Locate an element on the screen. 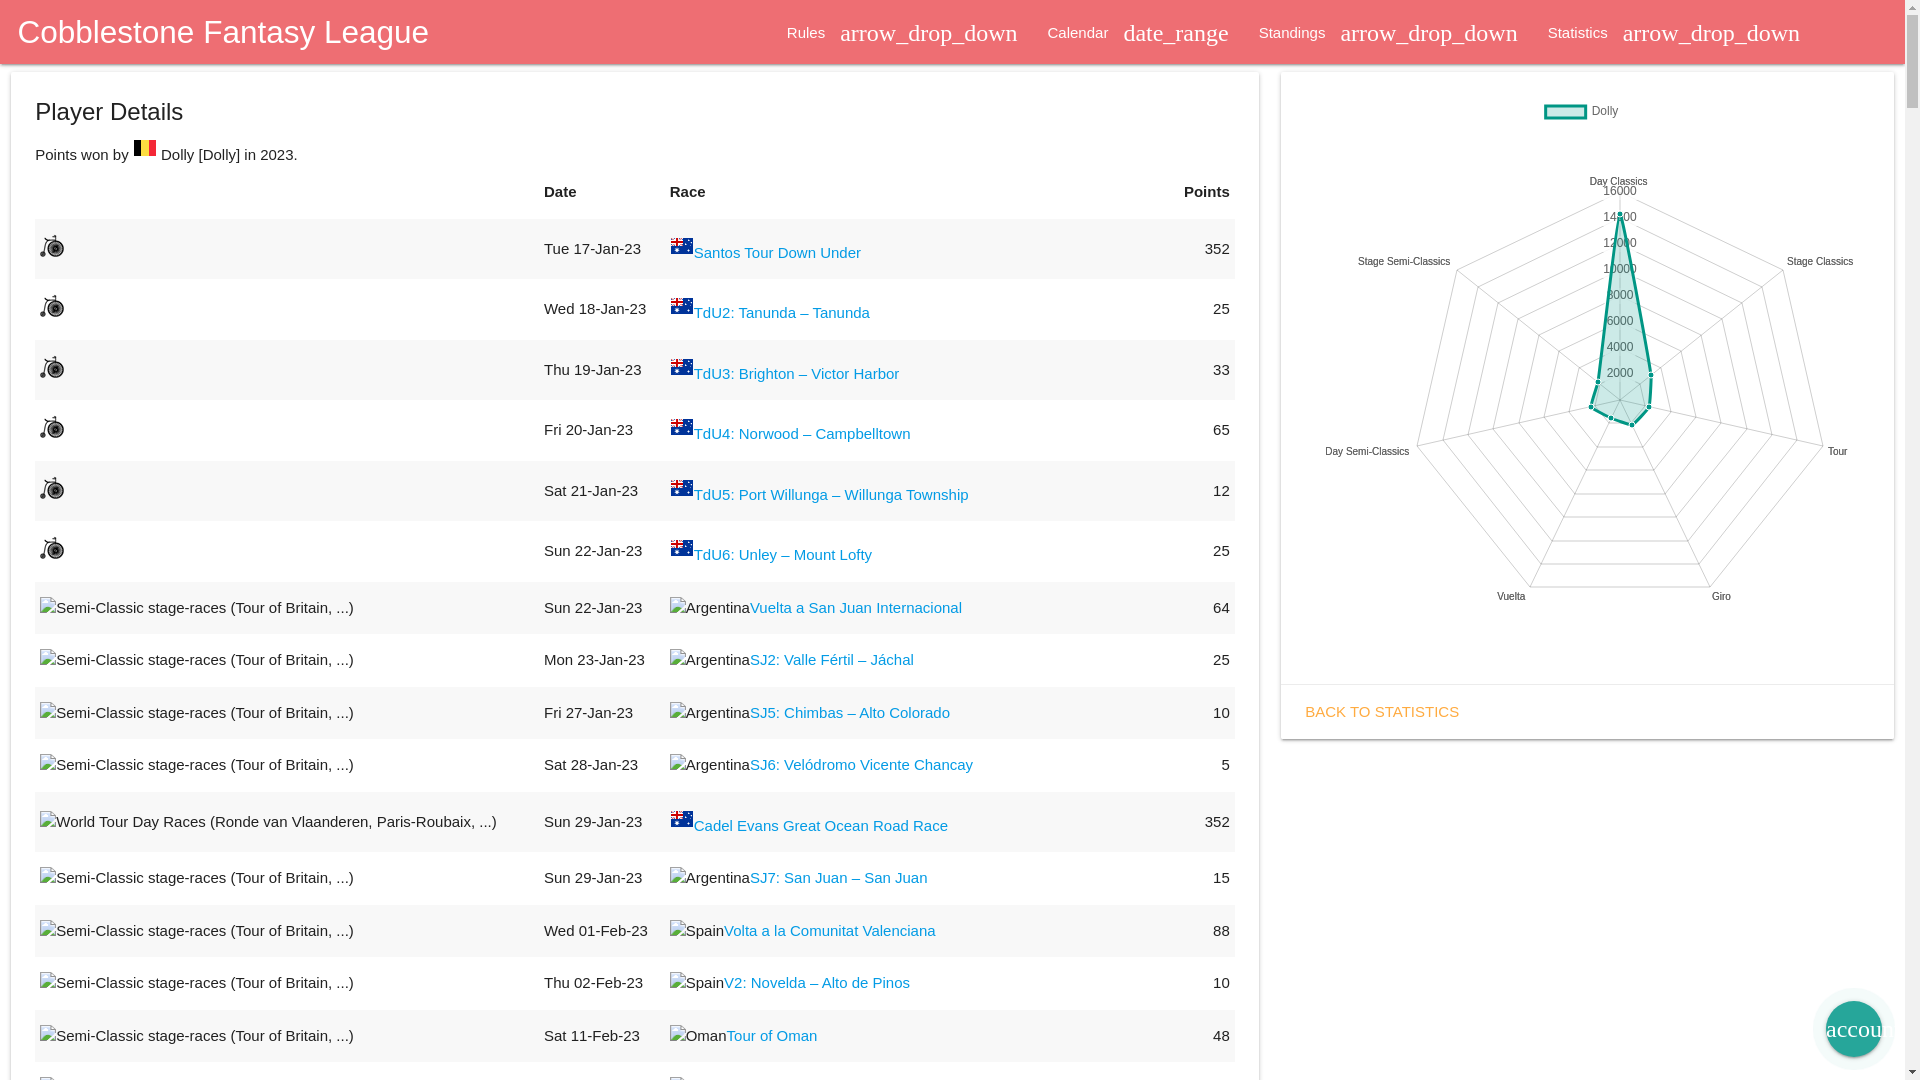  Vuelta a San Juan Internacional is located at coordinates (856, 606).